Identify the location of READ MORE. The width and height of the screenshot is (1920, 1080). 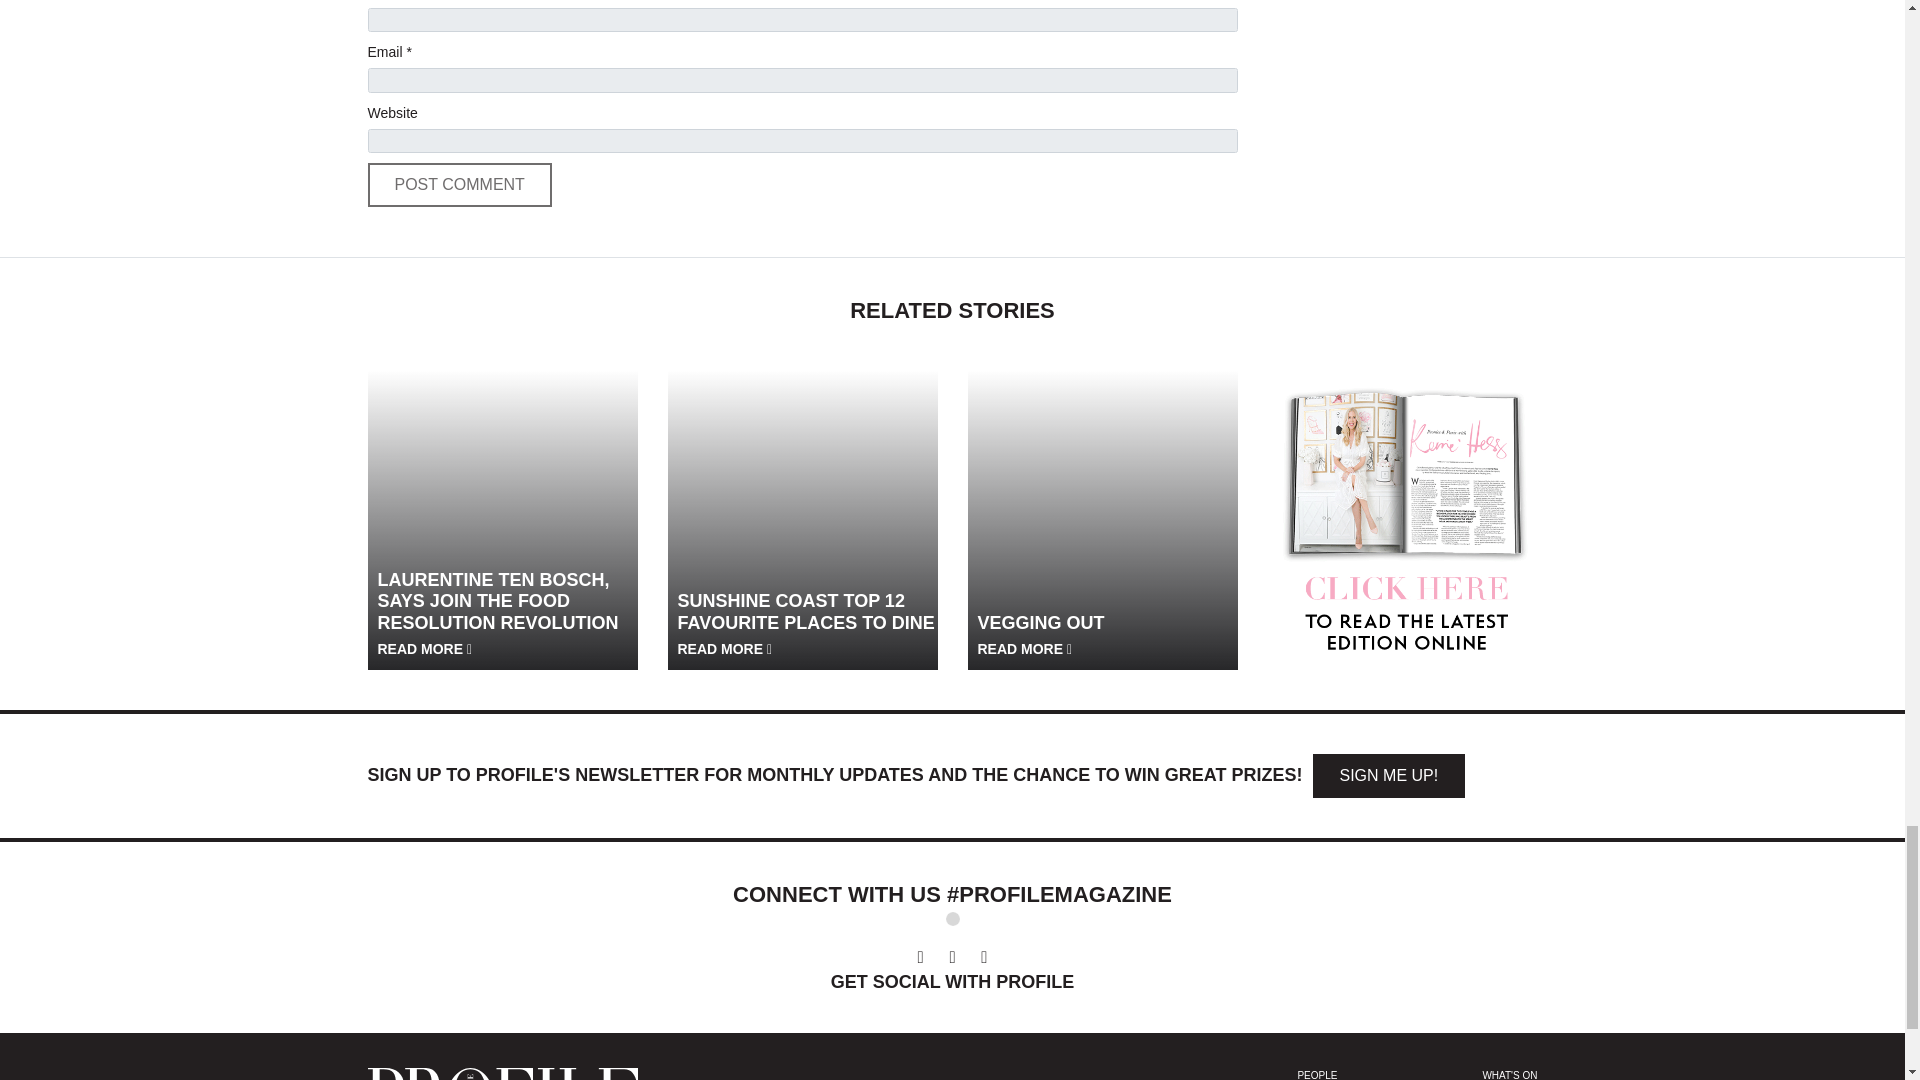
(425, 648).